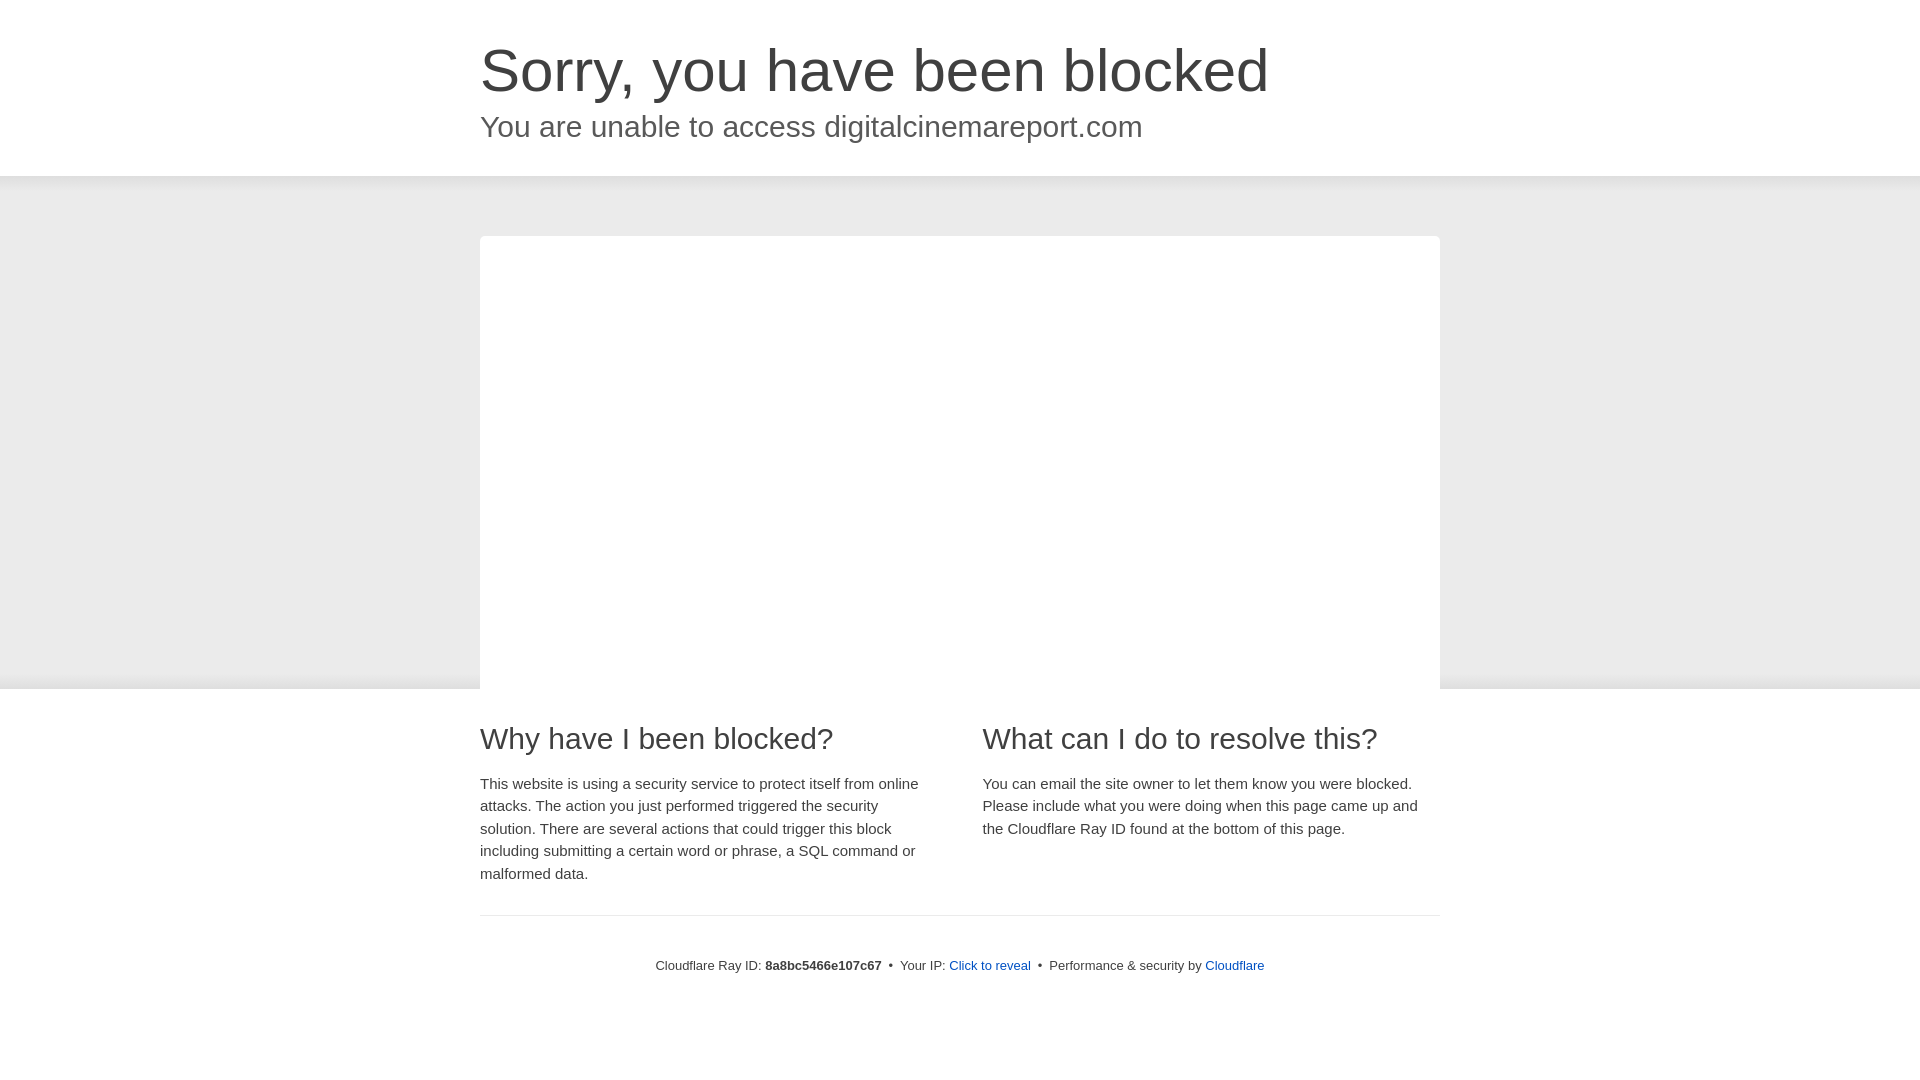 The image size is (1920, 1080). What do you see at coordinates (990, 966) in the screenshot?
I see `Click to reveal` at bounding box center [990, 966].